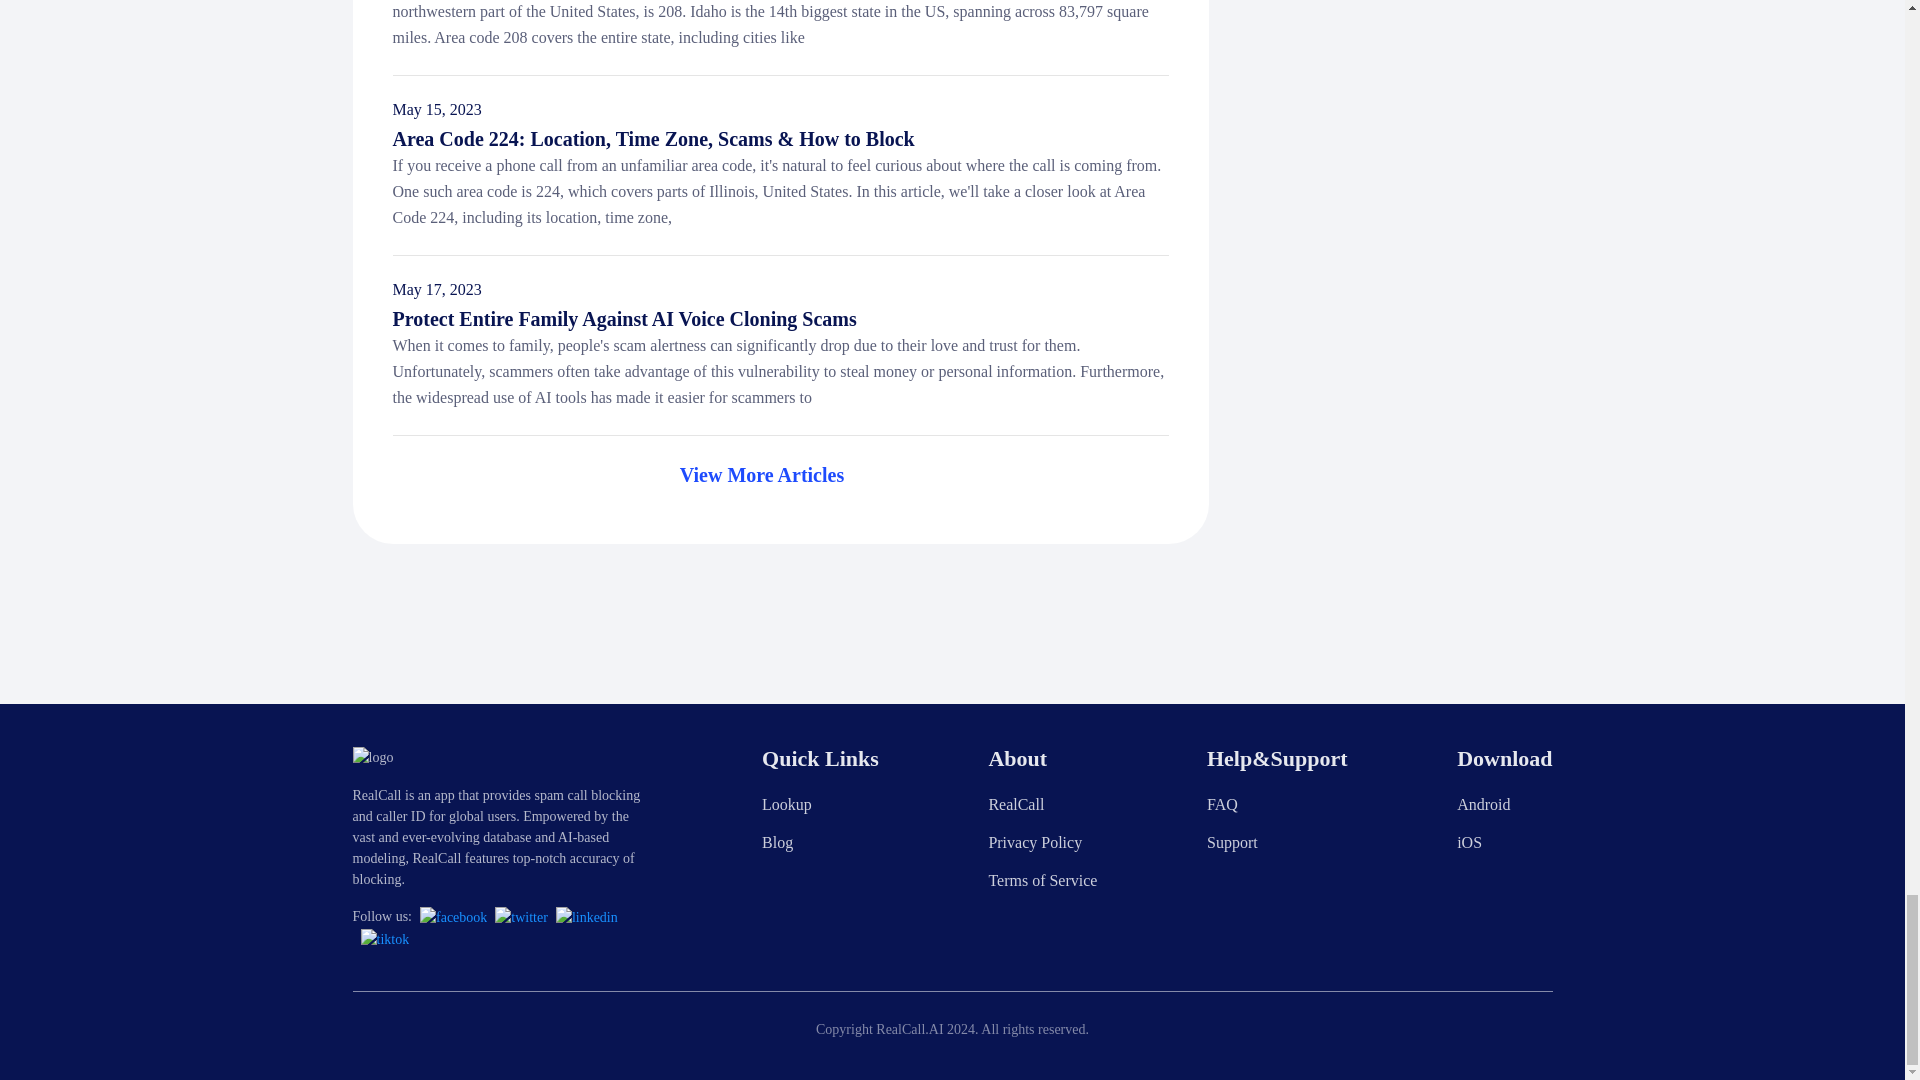  I want to click on Privacy Policy, so click(1035, 842).